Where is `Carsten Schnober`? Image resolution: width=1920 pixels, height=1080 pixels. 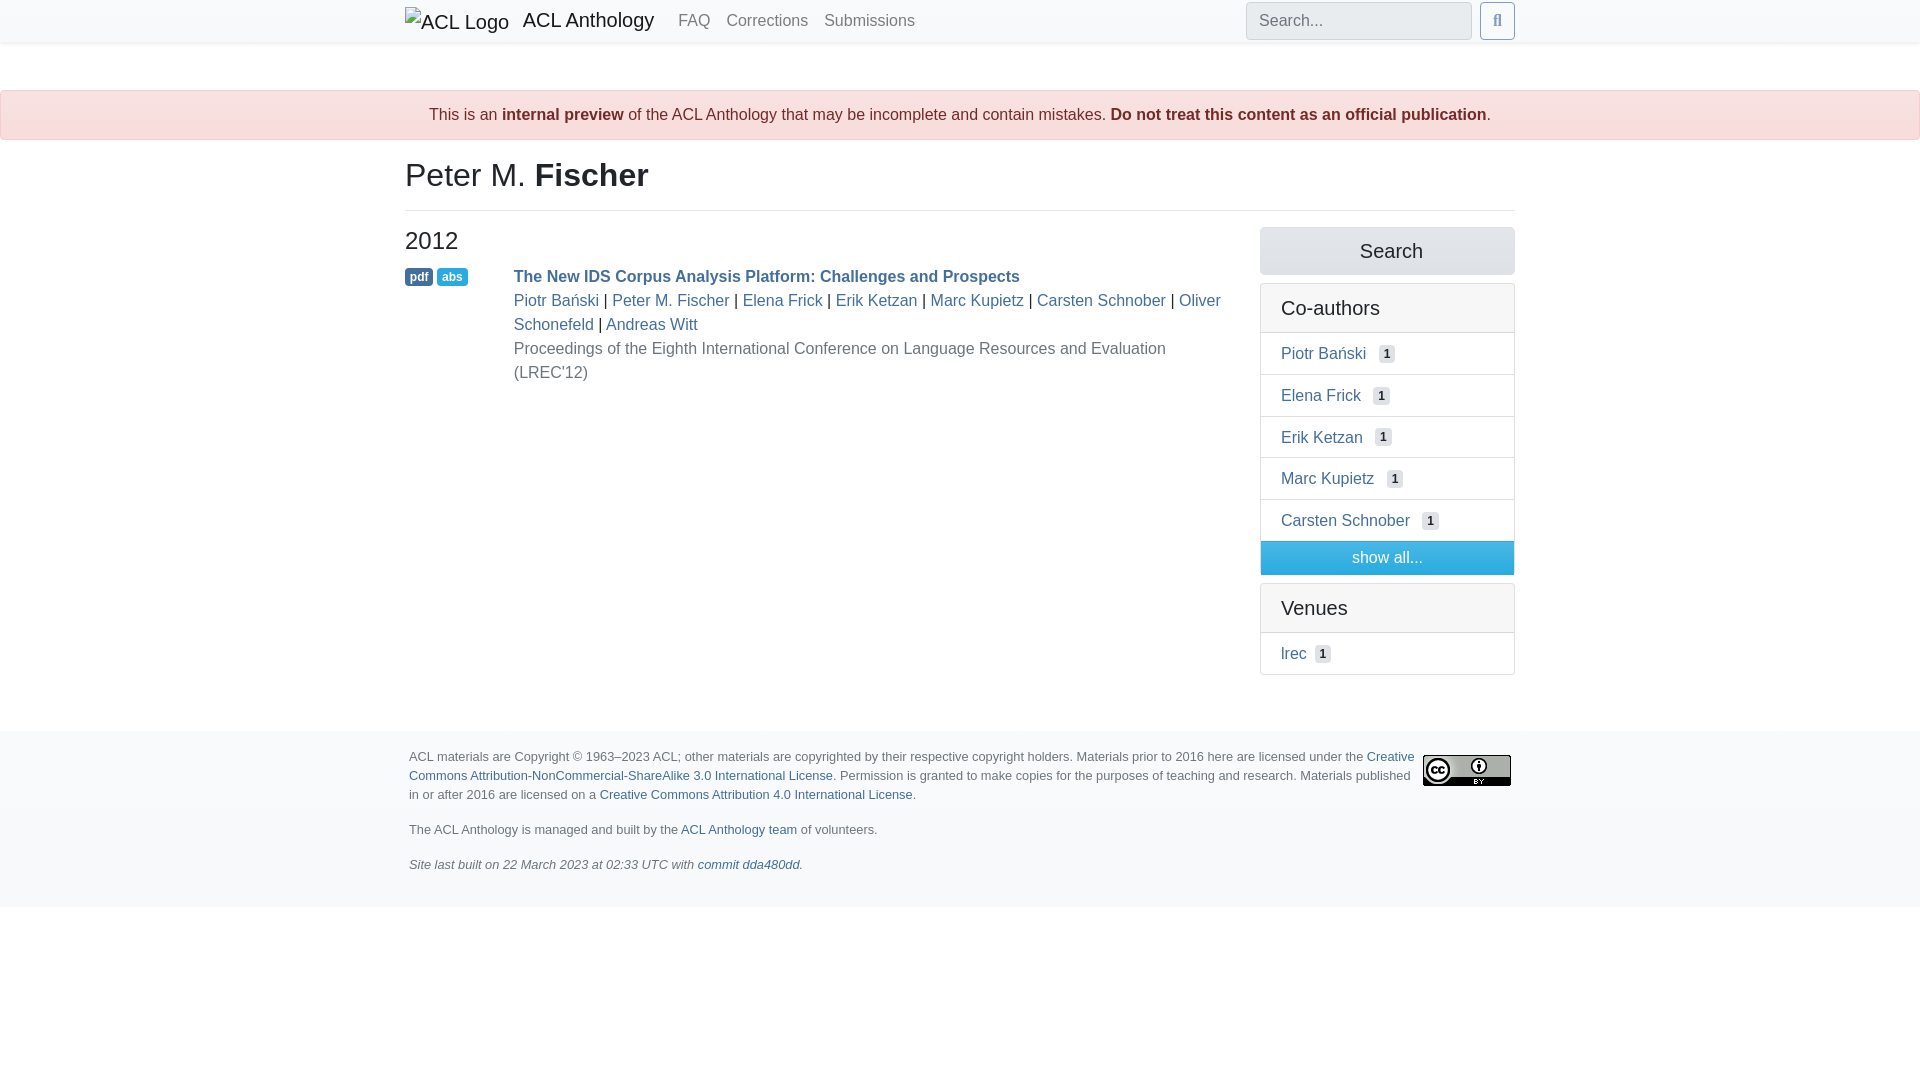 Carsten Schnober is located at coordinates (1344, 520).